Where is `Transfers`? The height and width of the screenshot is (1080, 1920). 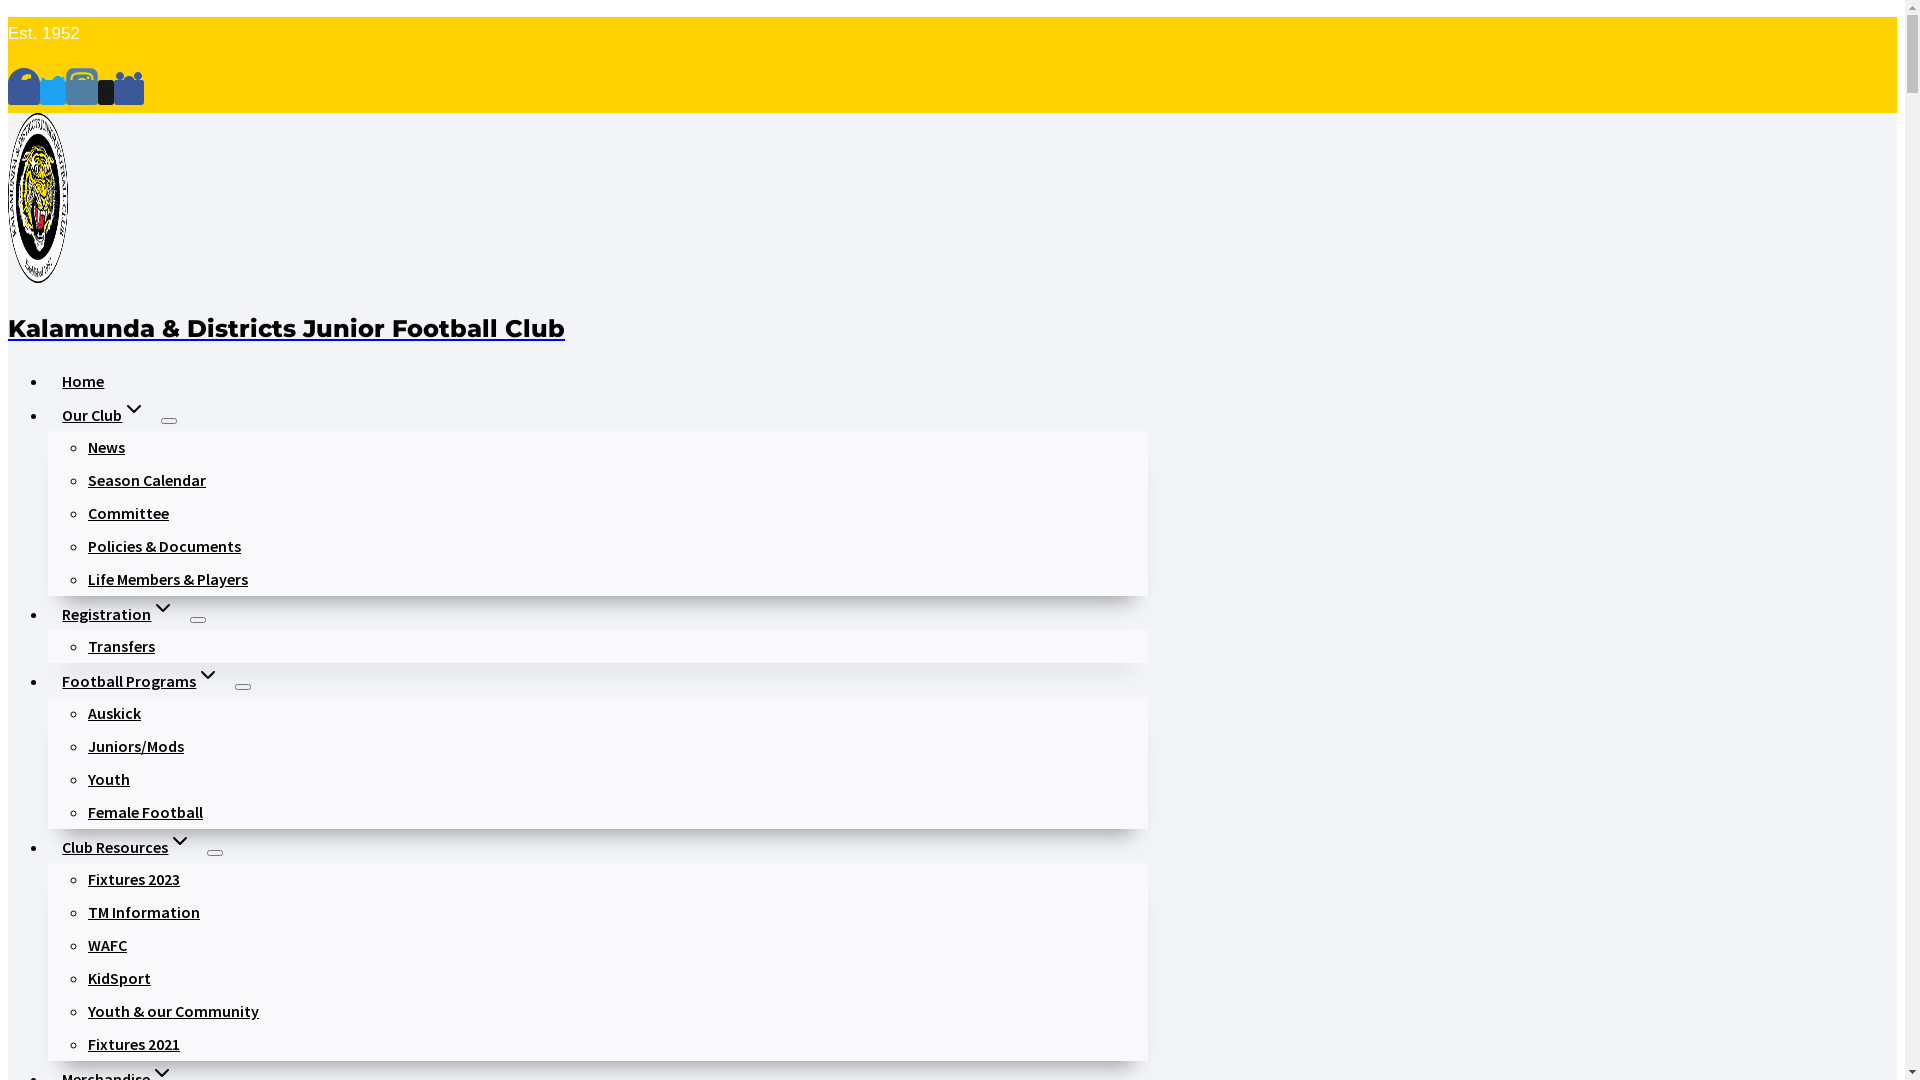 Transfers is located at coordinates (122, 646).